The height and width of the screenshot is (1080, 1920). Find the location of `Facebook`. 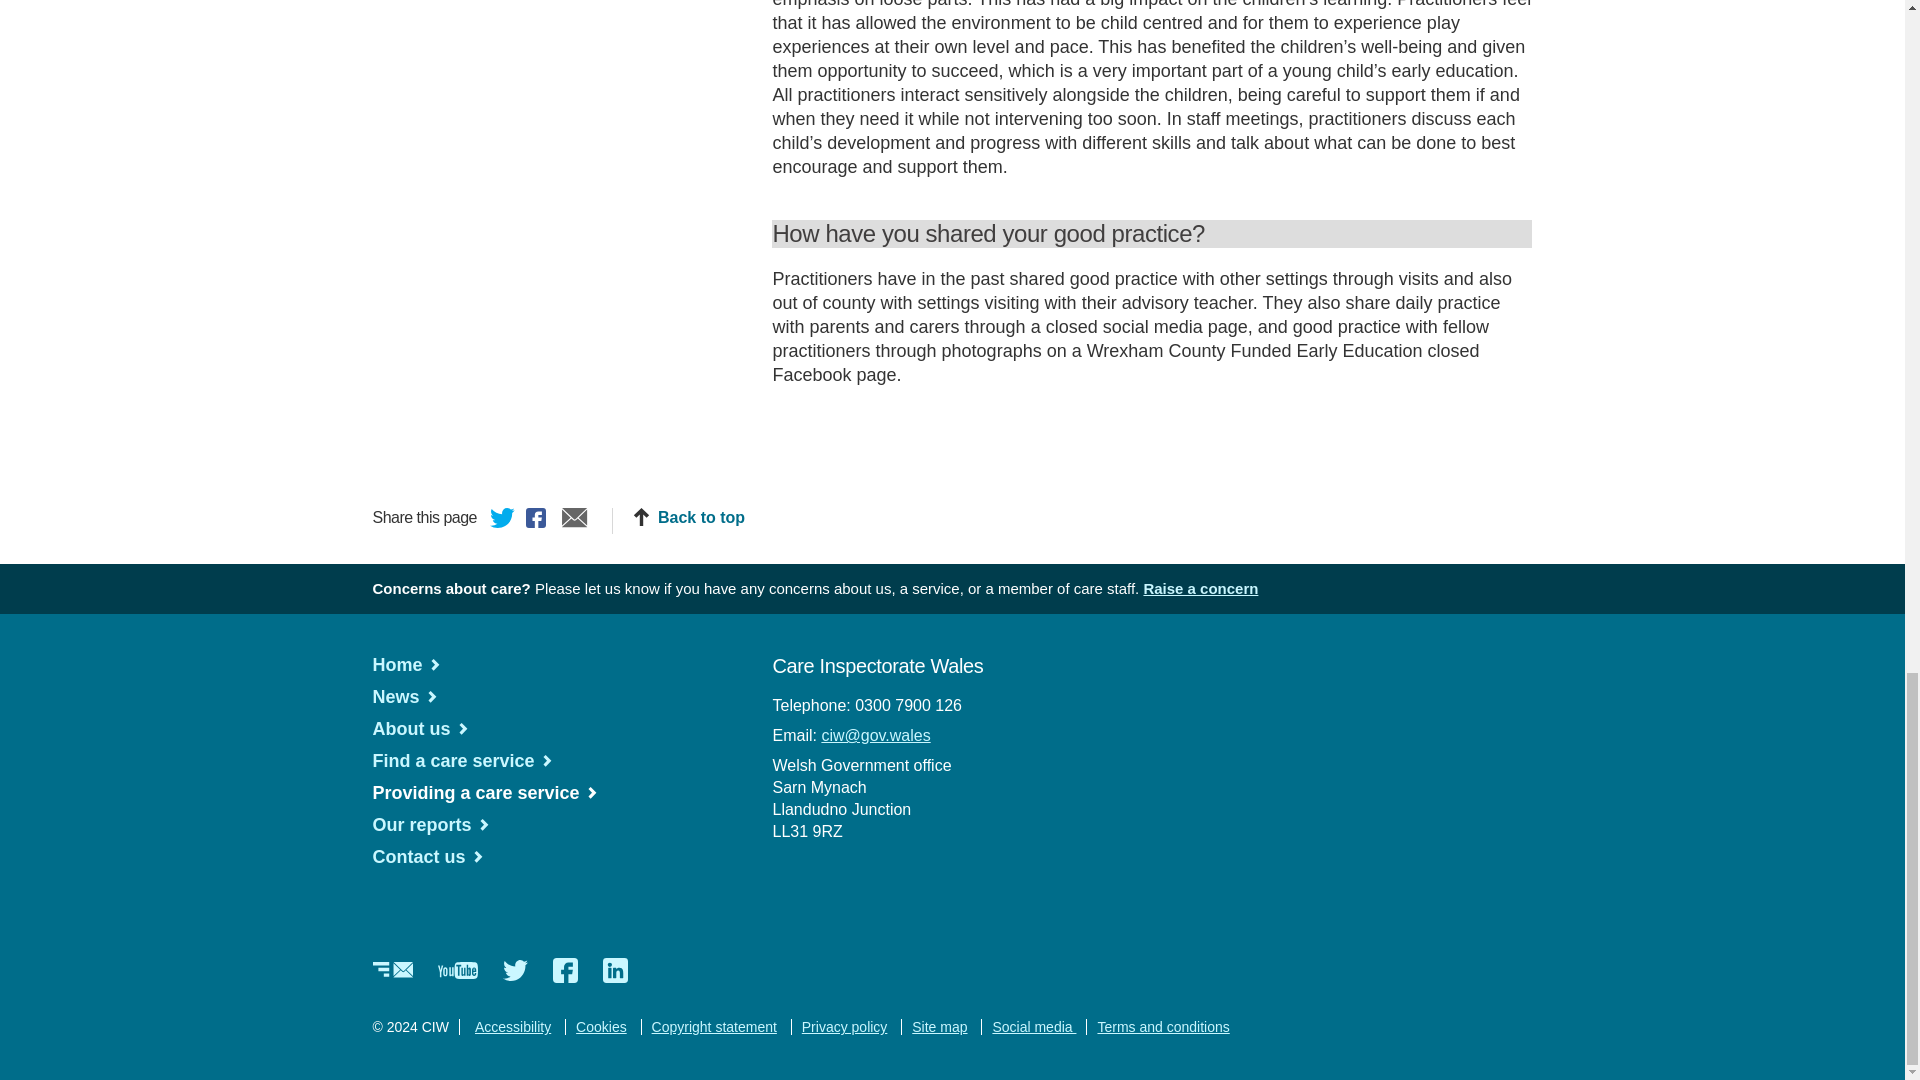

Facebook is located at coordinates (539, 520).